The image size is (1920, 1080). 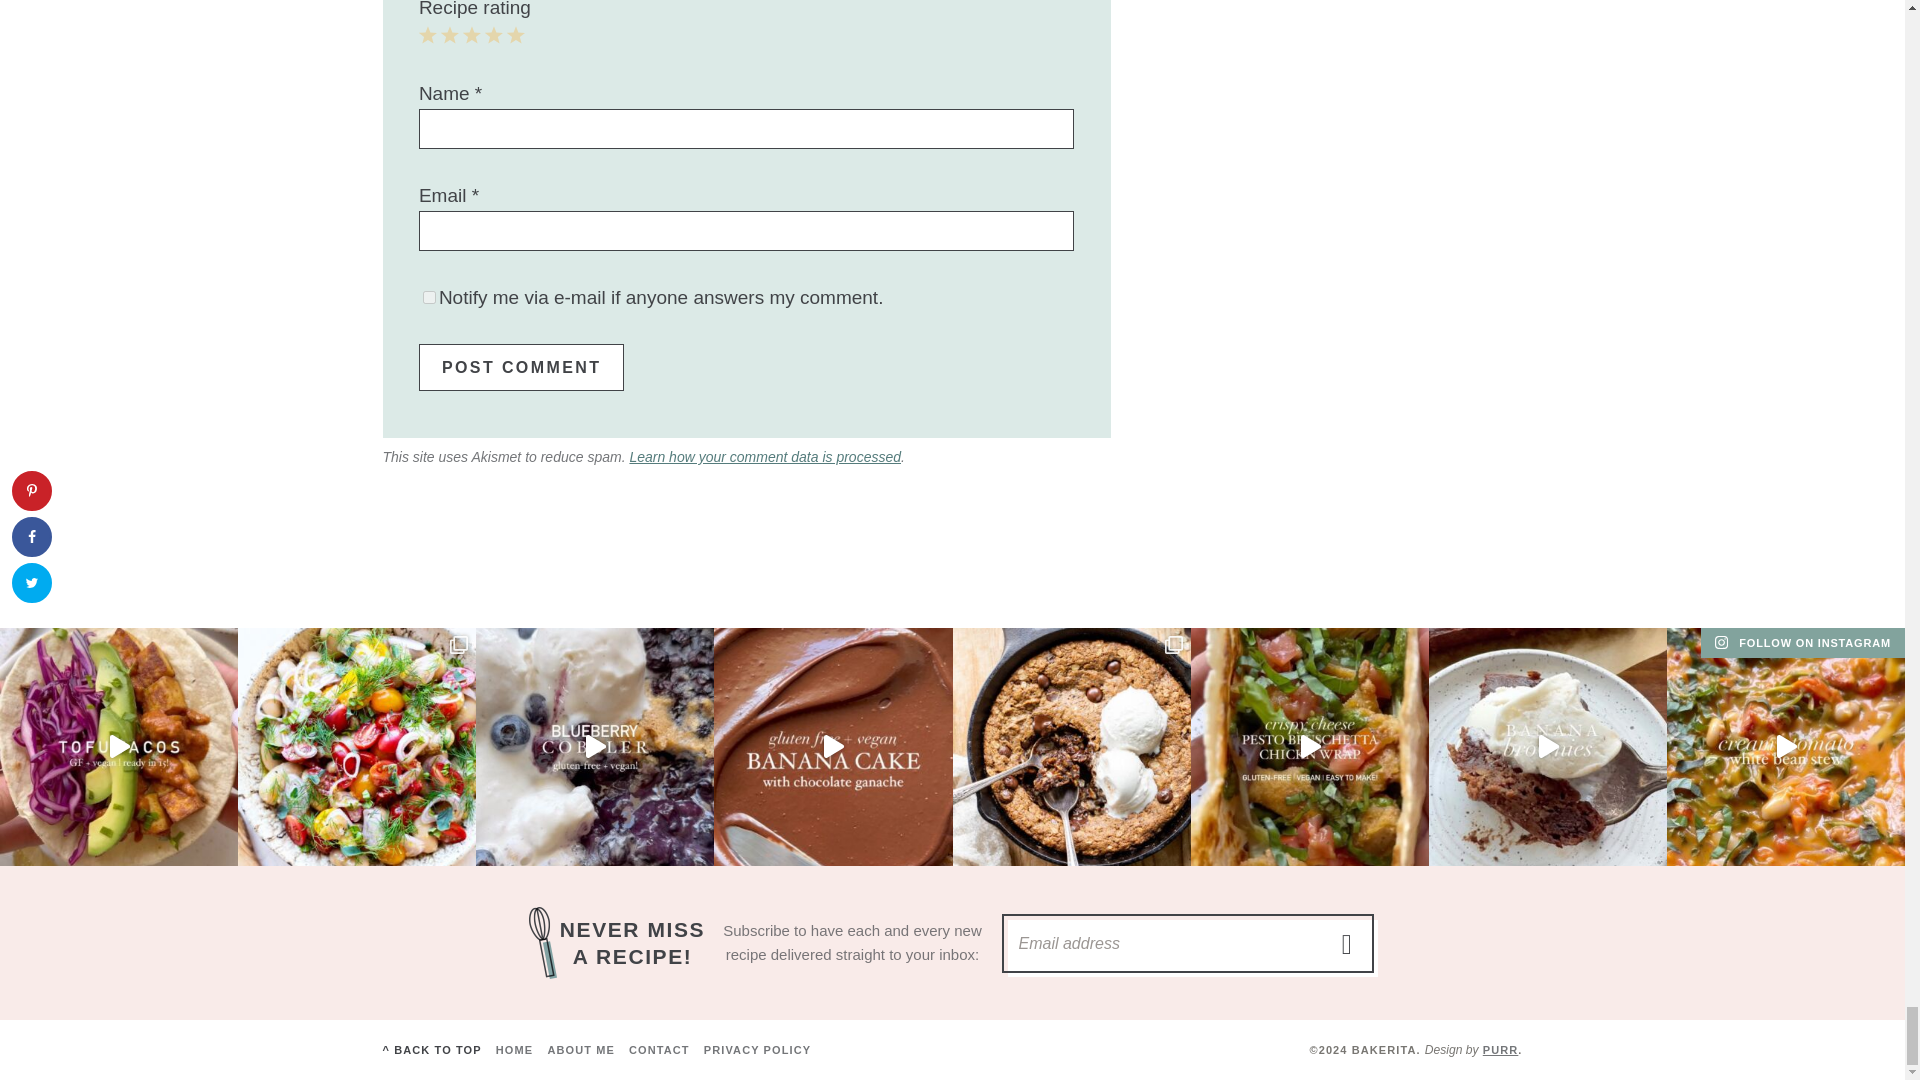 I want to click on Post Comment, so click(x=521, y=367).